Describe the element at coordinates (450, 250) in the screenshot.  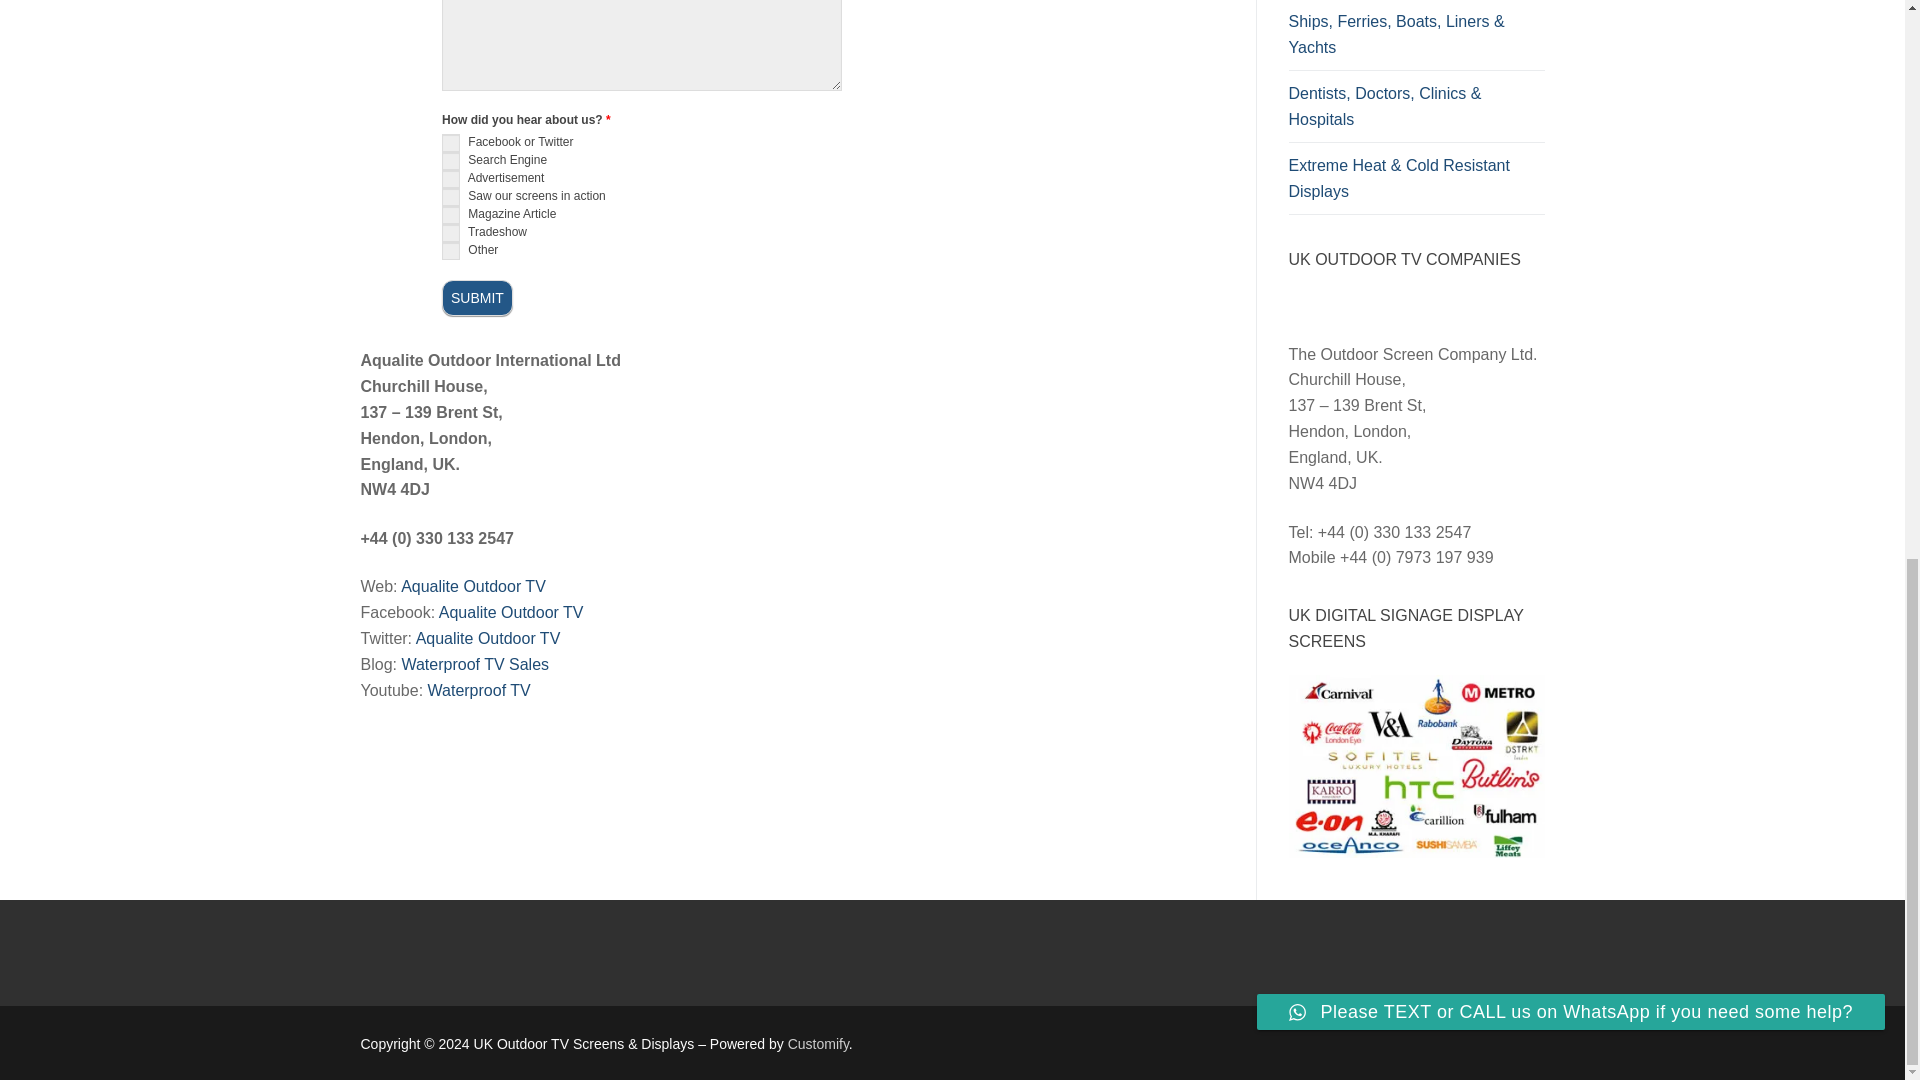
I see `Other` at that location.